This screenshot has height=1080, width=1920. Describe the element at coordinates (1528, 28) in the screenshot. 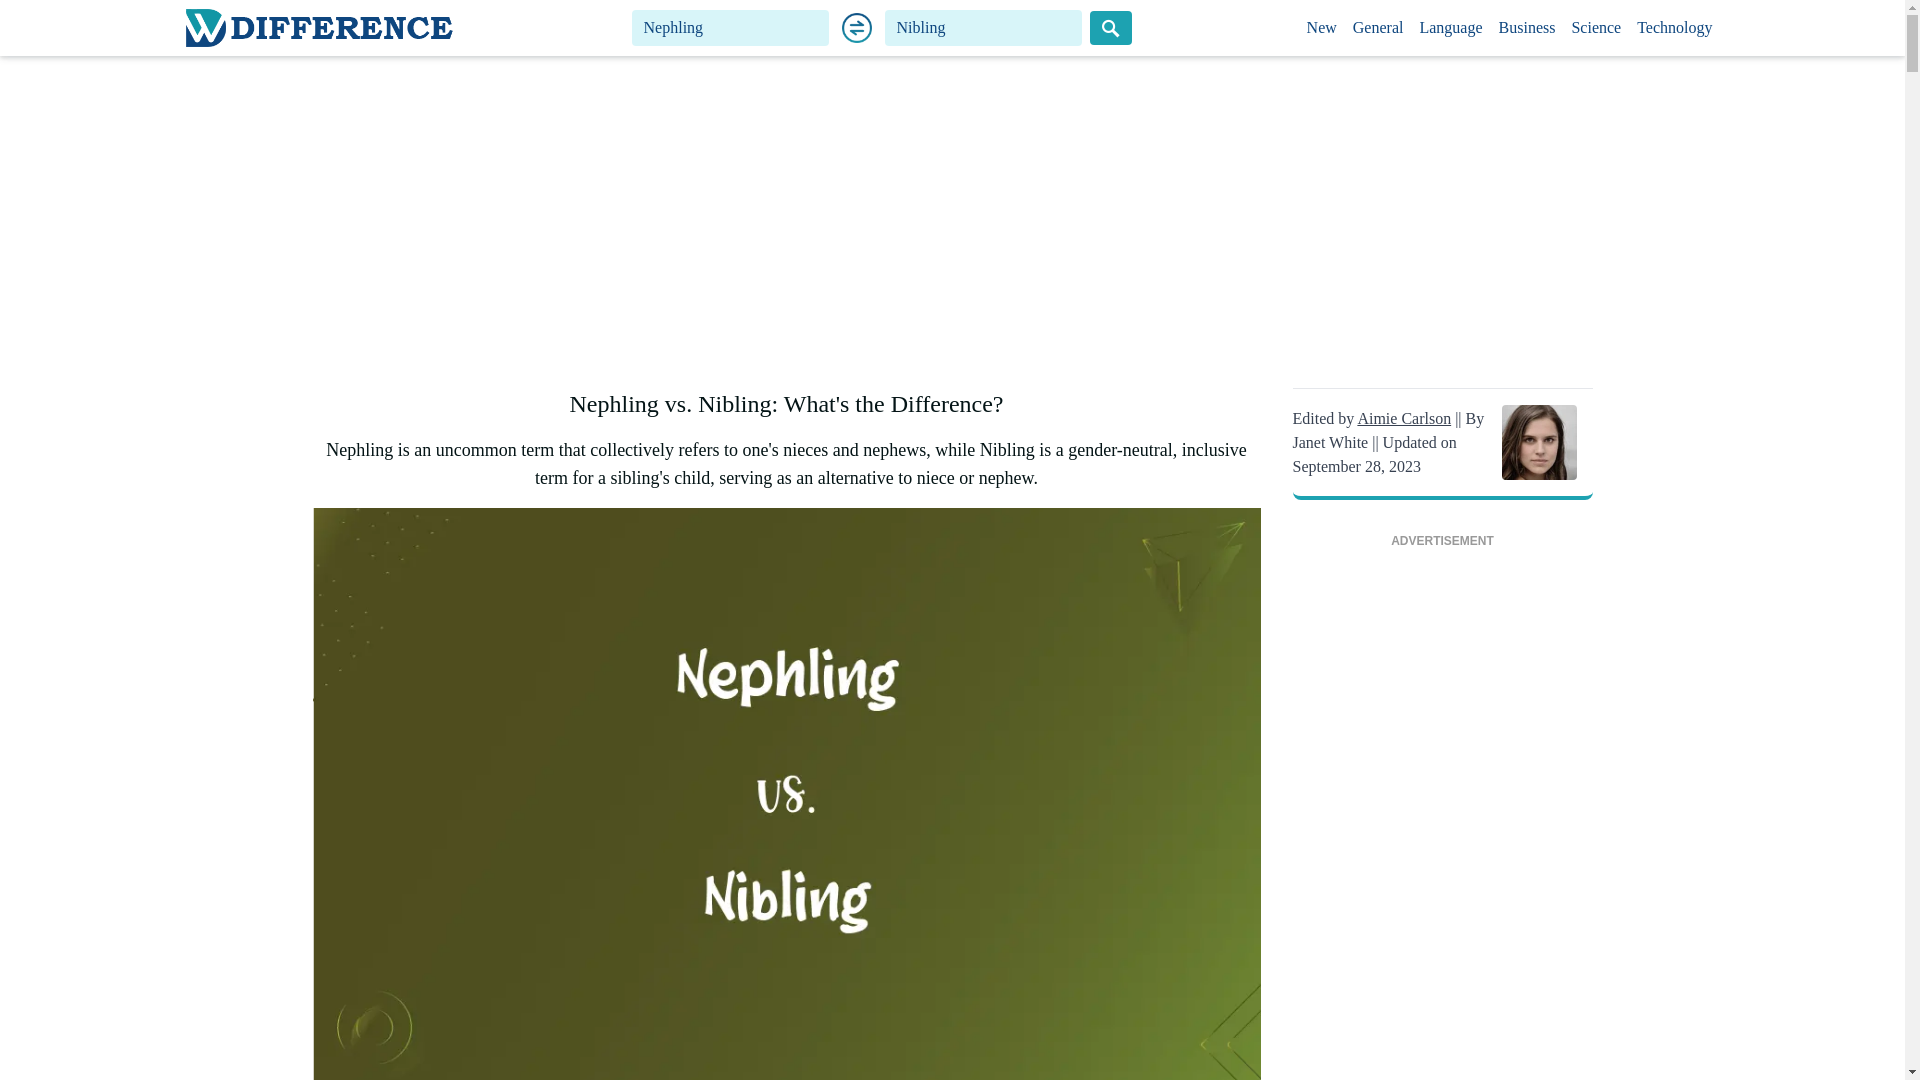

I see `Business` at that location.